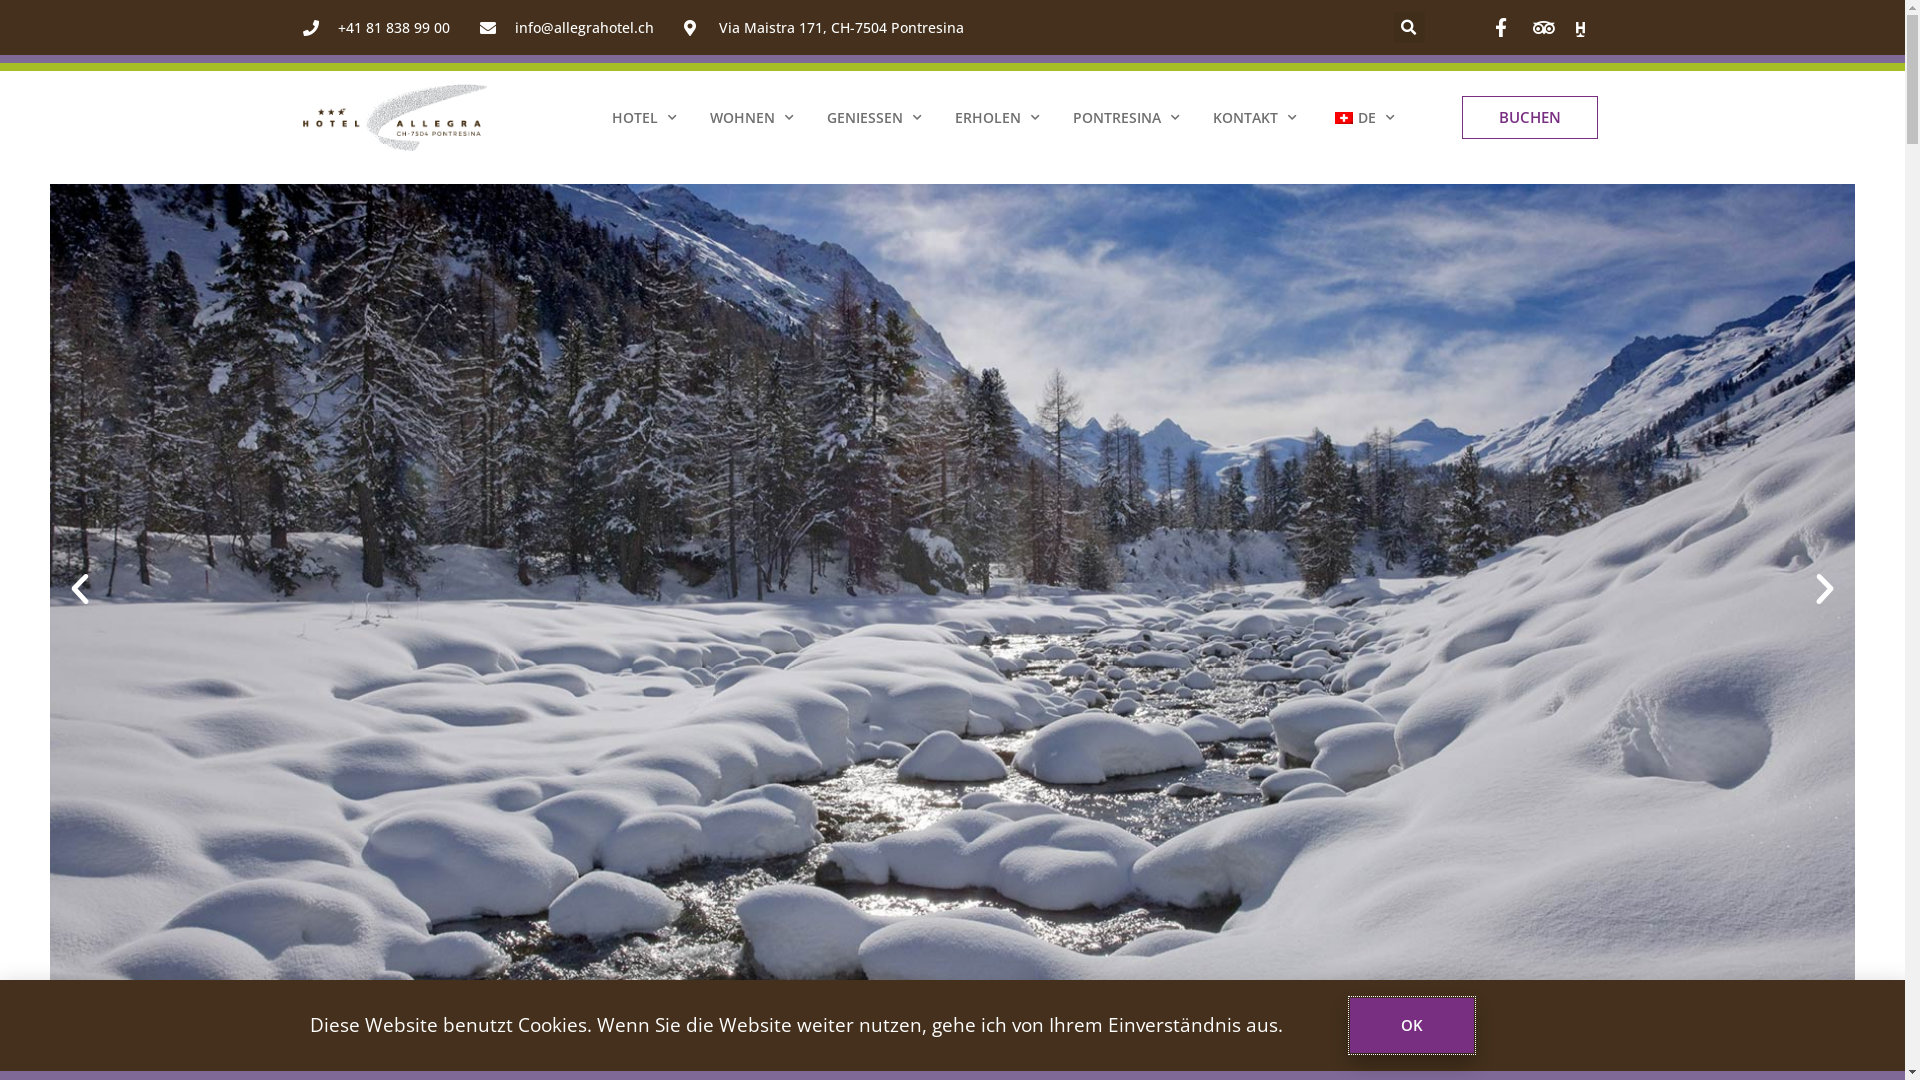  What do you see at coordinates (1362, 118) in the screenshot?
I see `DE` at bounding box center [1362, 118].